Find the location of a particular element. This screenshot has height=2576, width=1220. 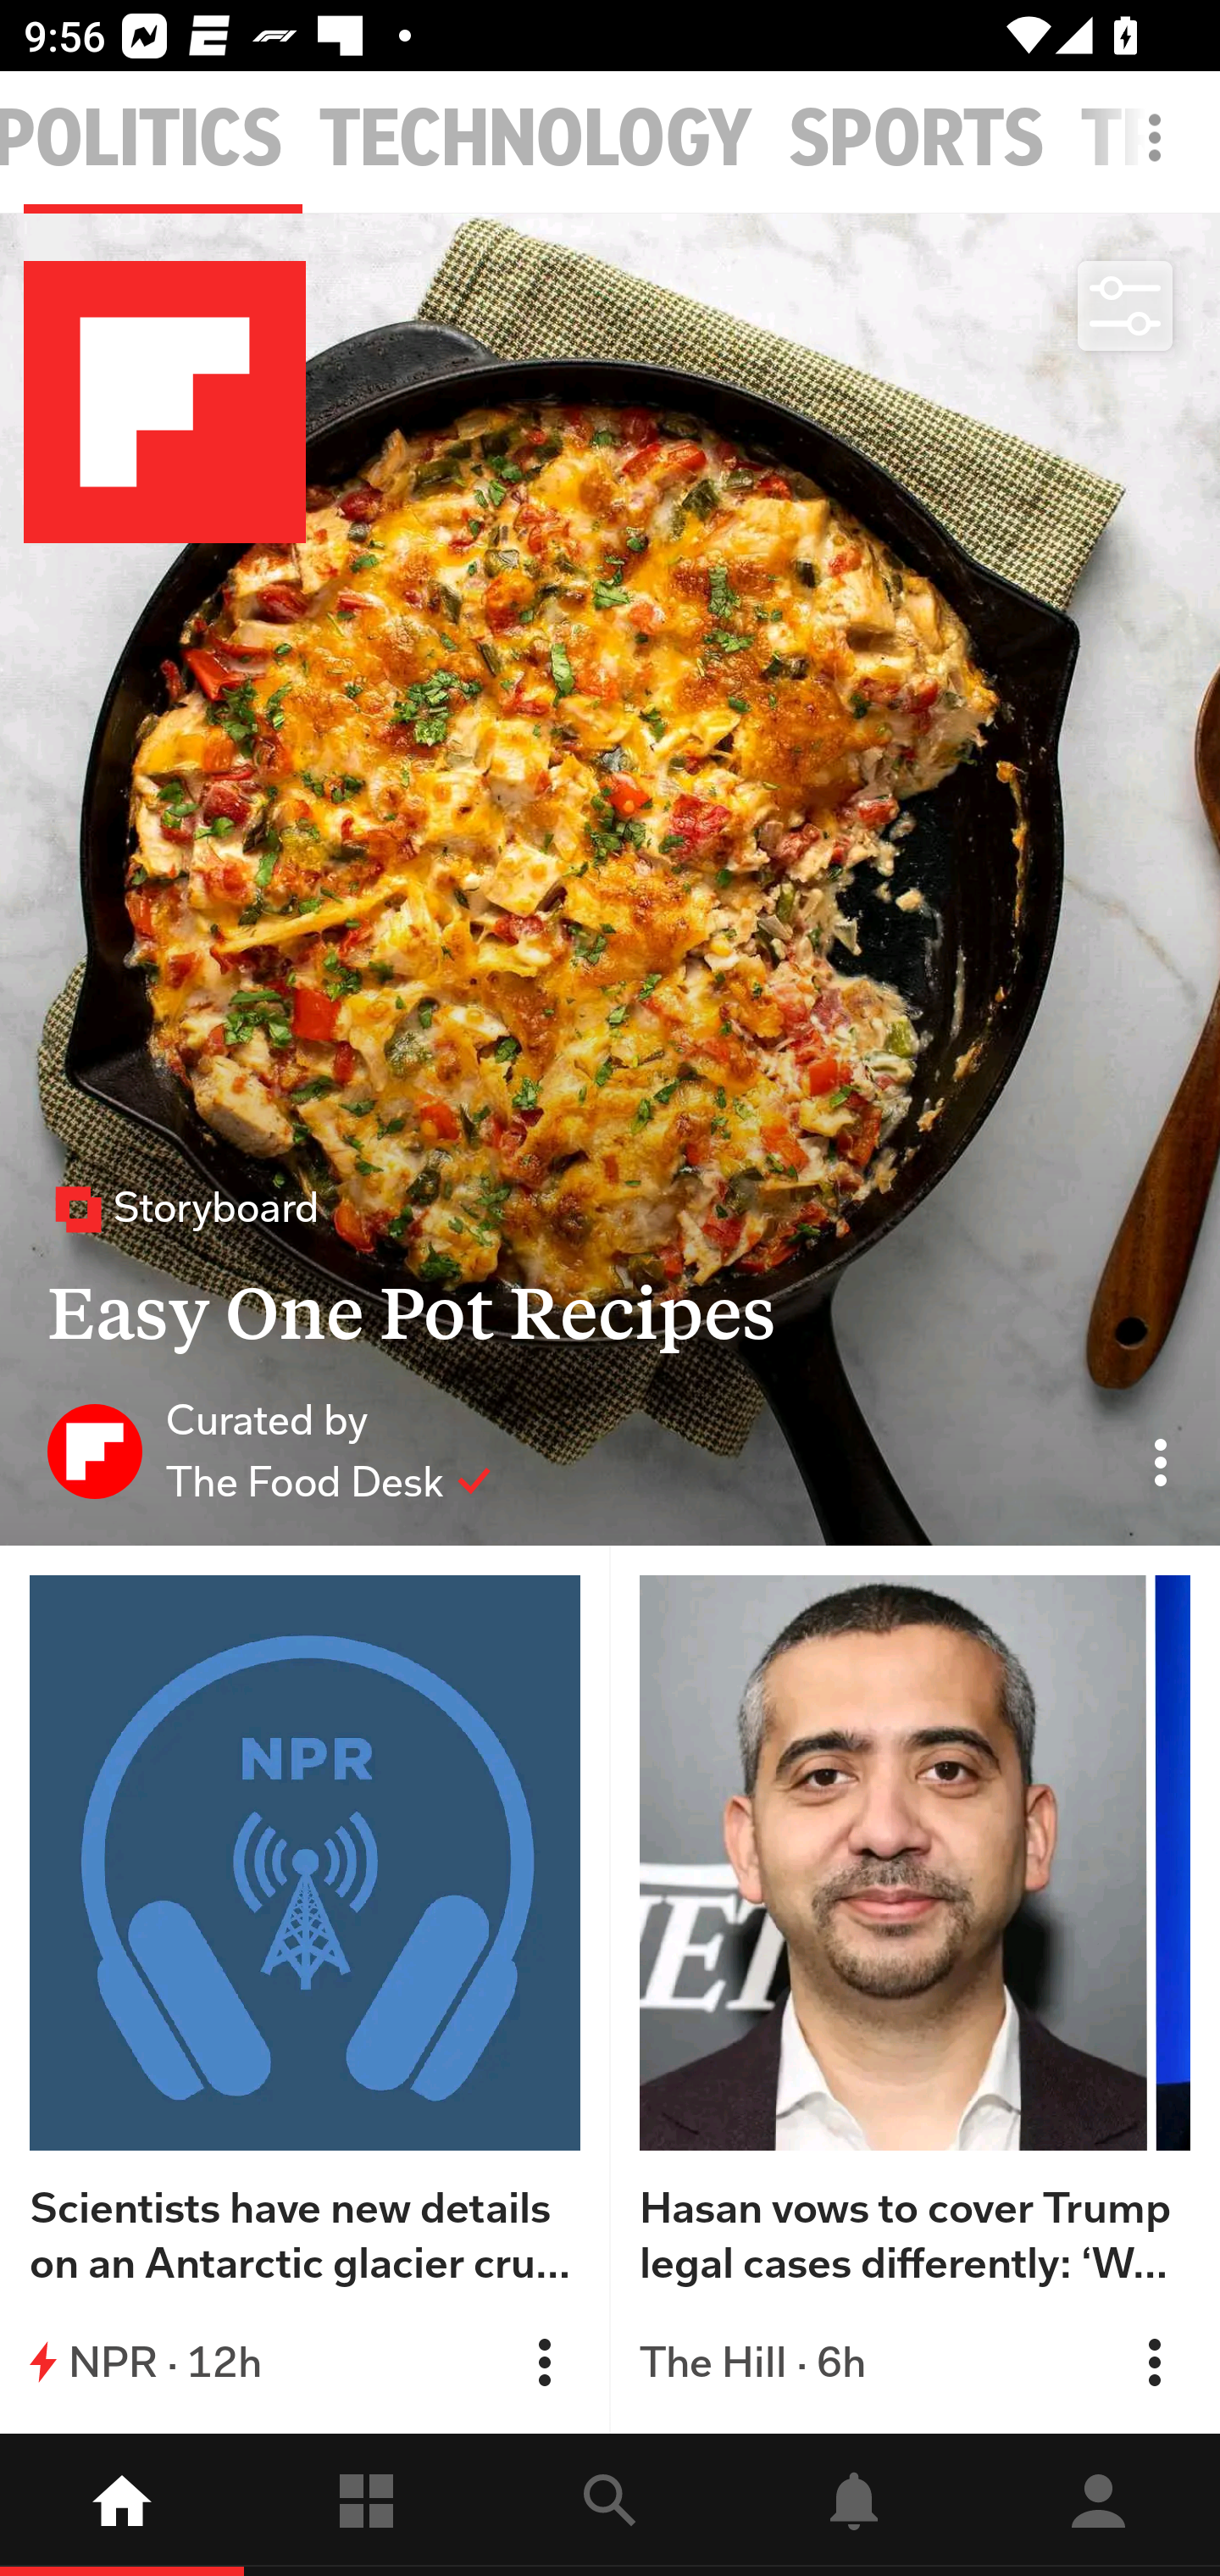

Notifications is located at coordinates (854, 2505).